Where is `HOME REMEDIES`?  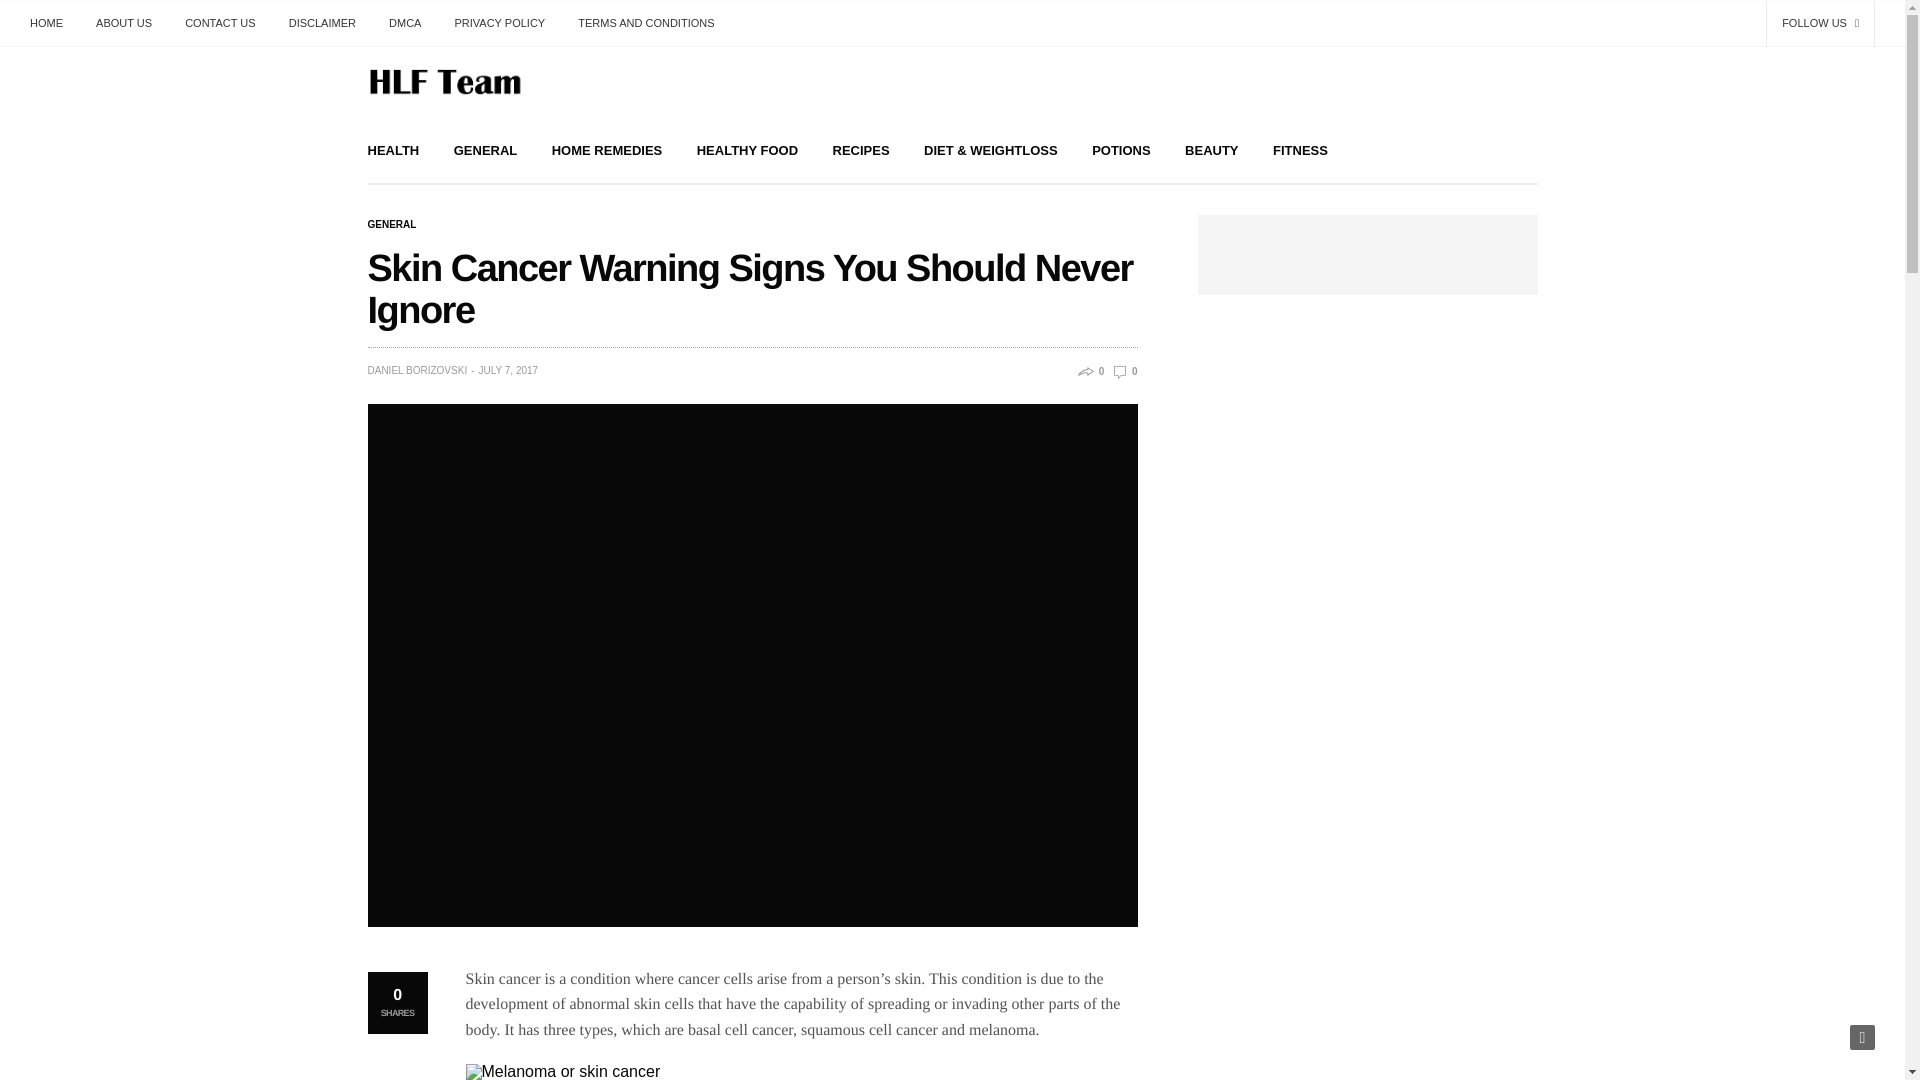 HOME REMEDIES is located at coordinates (607, 150).